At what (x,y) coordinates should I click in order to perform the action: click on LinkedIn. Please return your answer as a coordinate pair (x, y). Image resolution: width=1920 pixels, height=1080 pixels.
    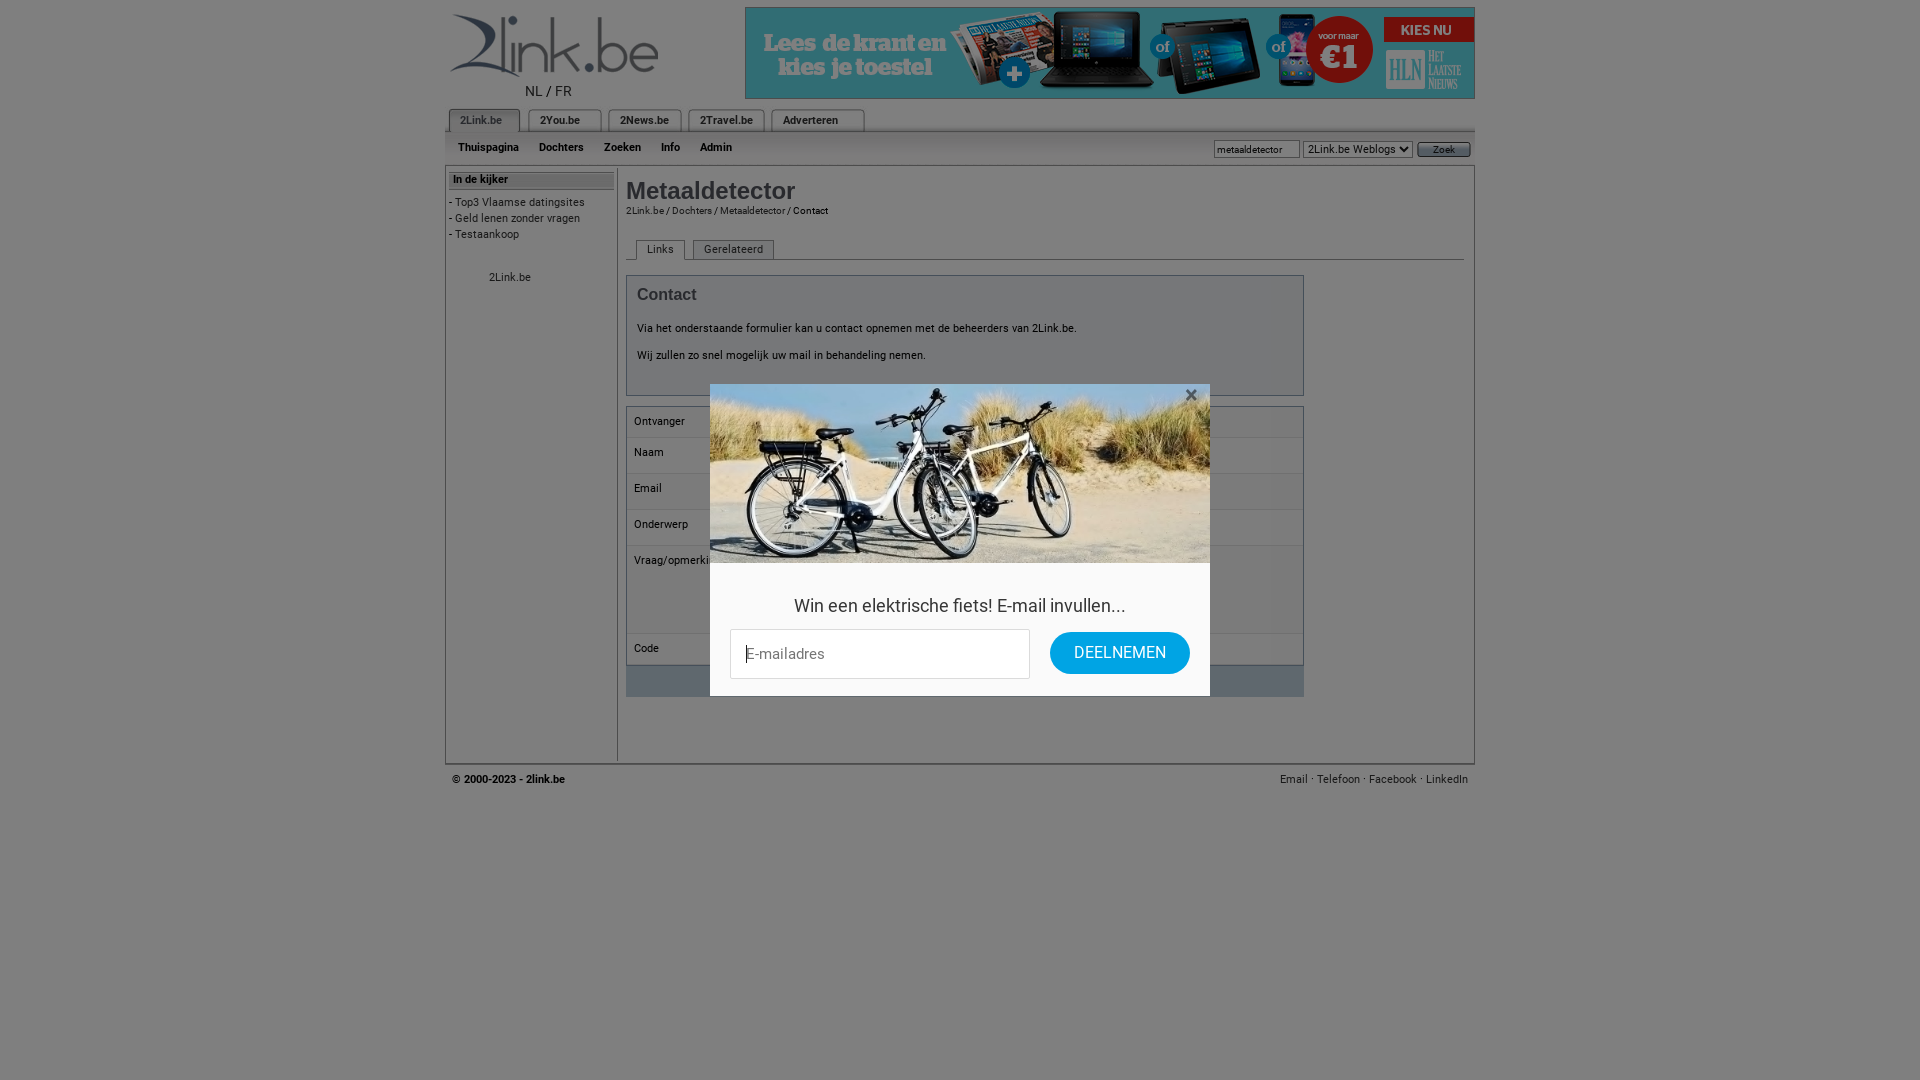
    Looking at the image, I should click on (1447, 780).